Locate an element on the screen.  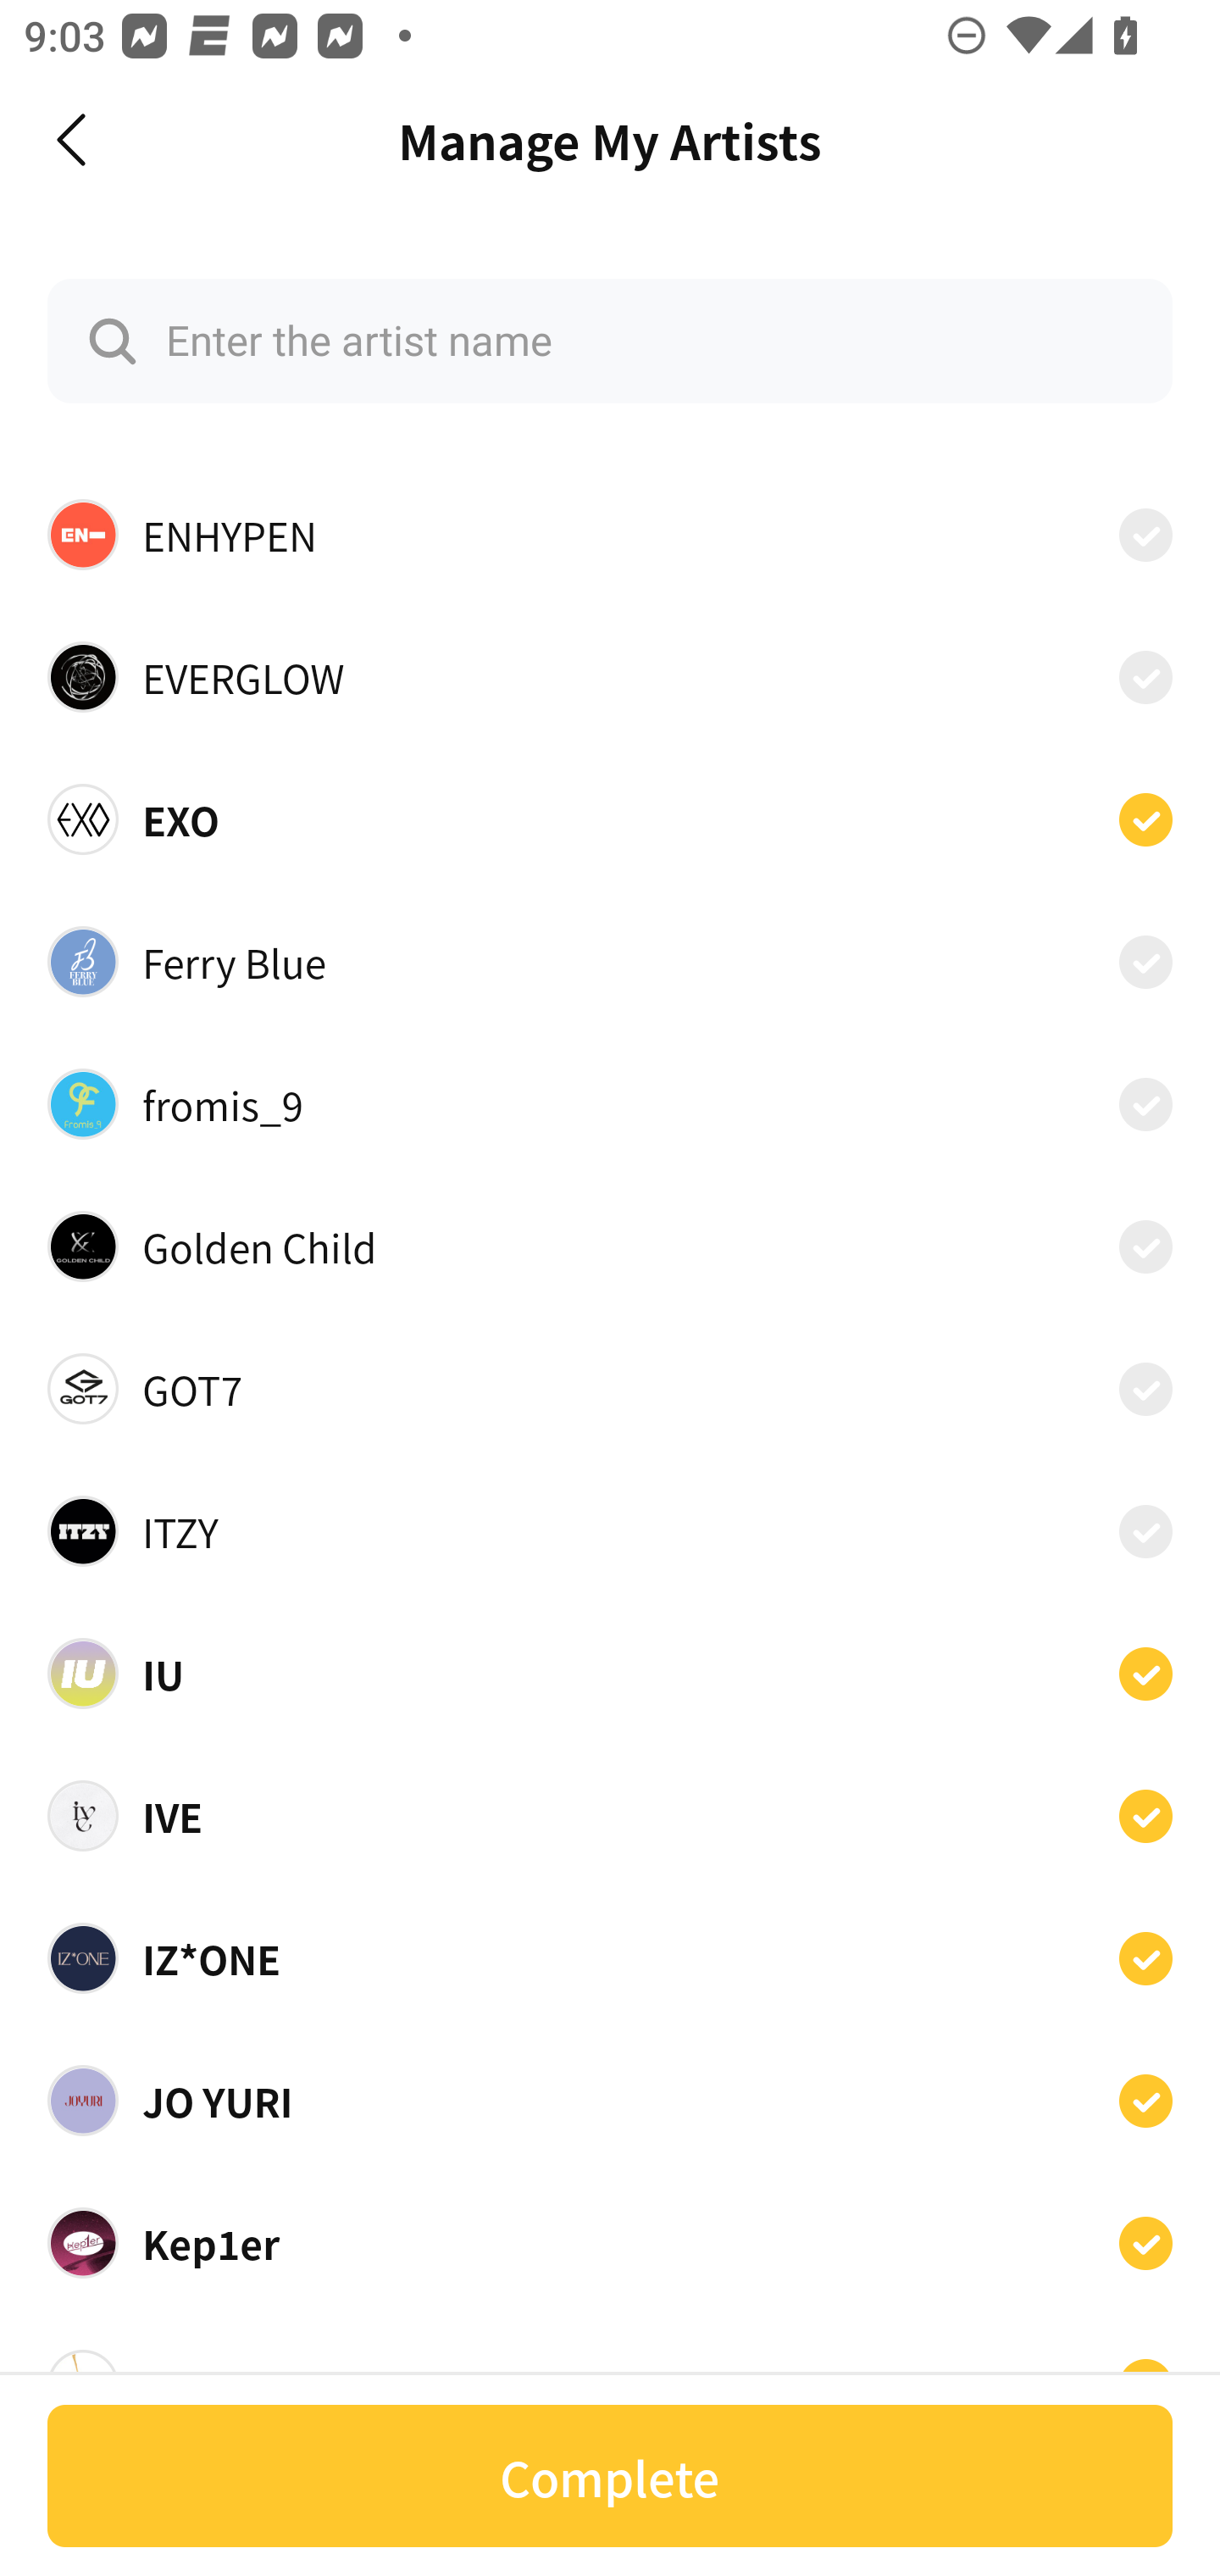
IZ*ONE is located at coordinates (610, 1957).